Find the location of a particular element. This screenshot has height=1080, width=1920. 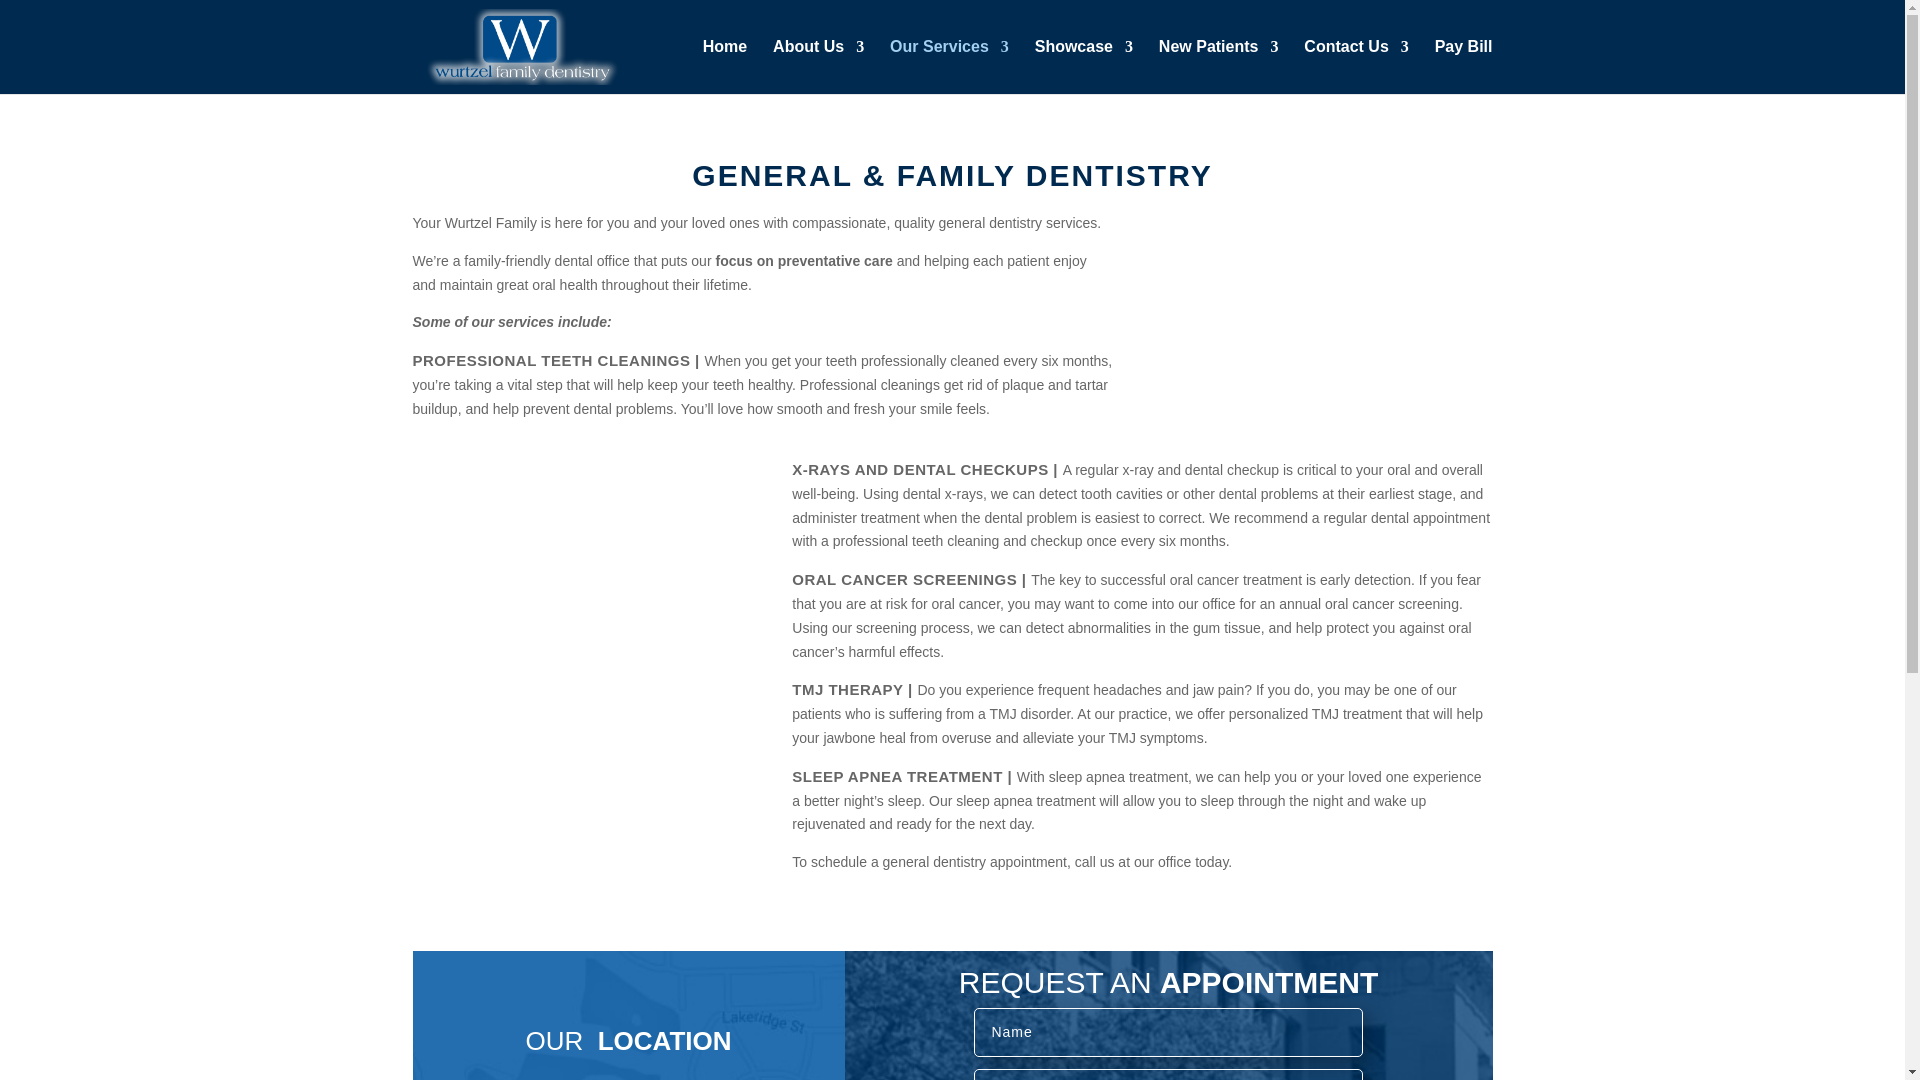

New Patients is located at coordinates (1218, 66).